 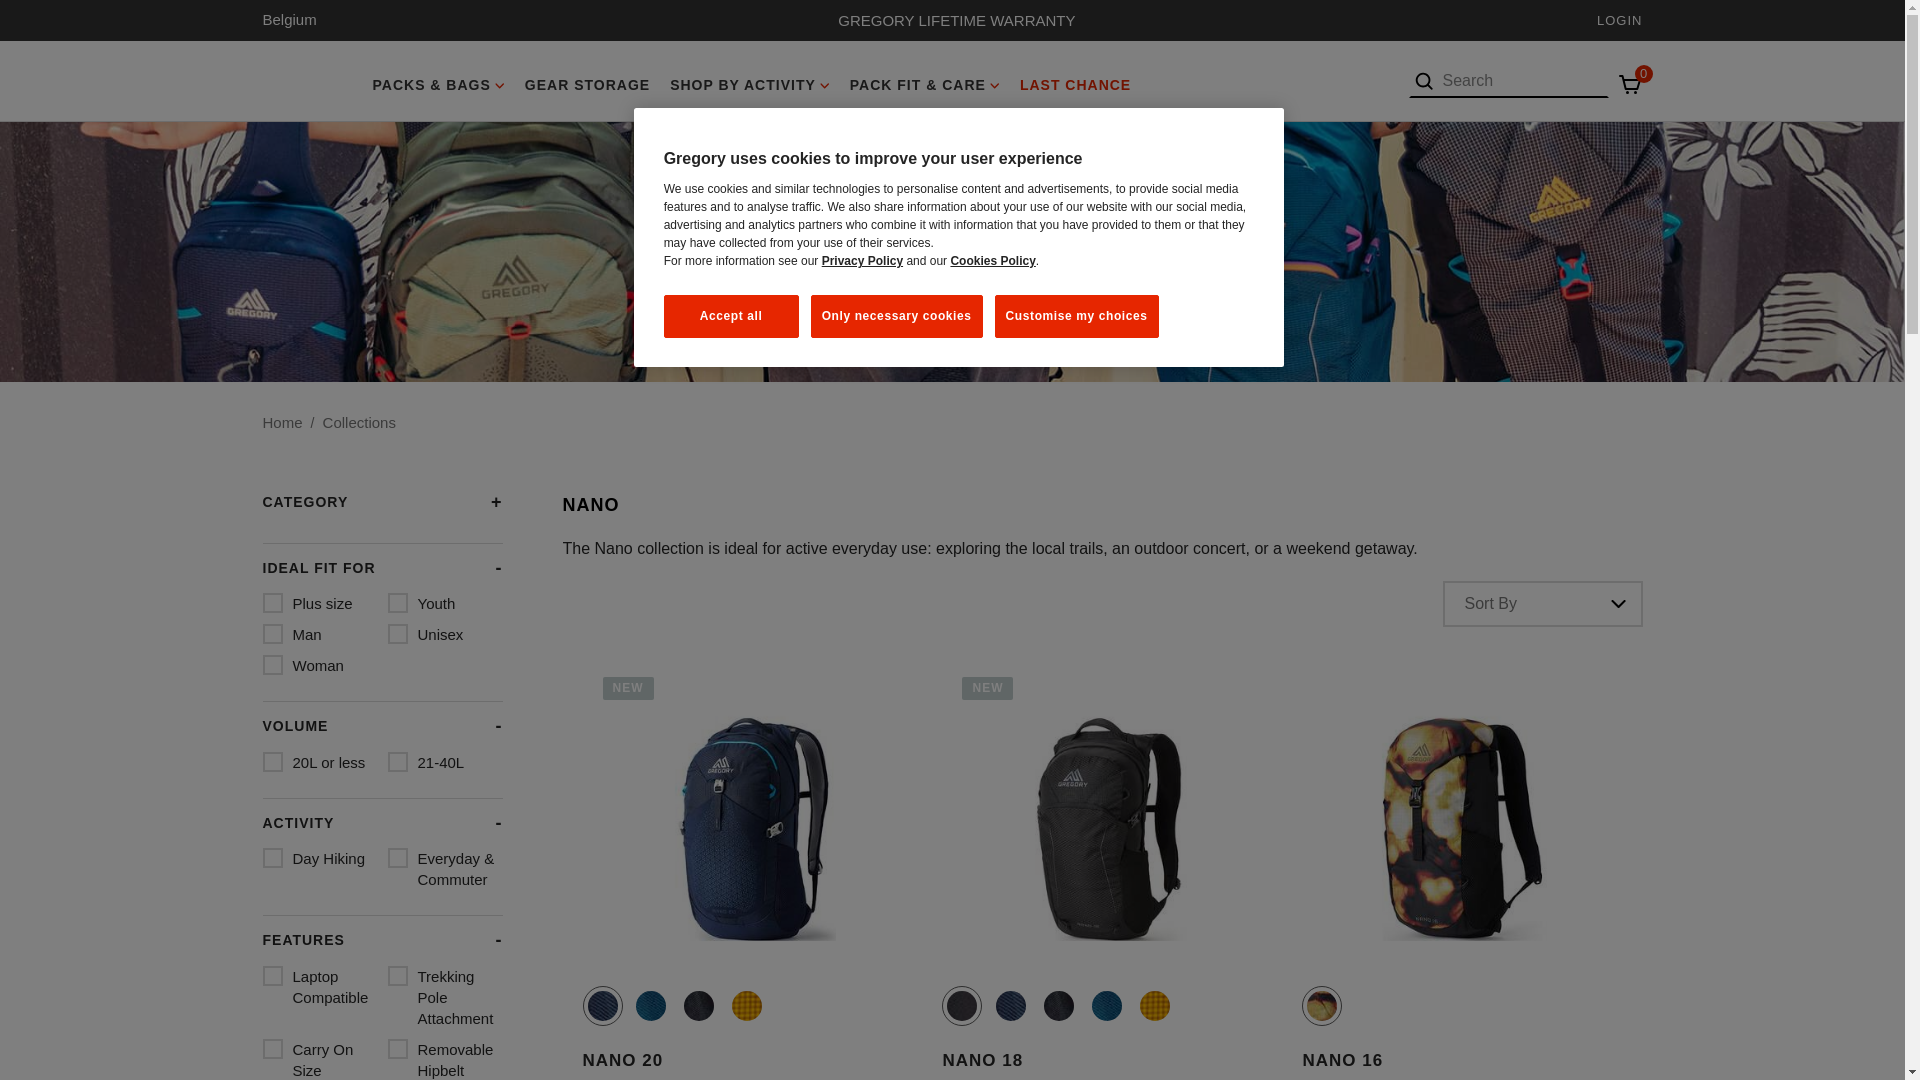 What do you see at coordinates (306, 80) in the screenshot?
I see `Gregory` at bounding box center [306, 80].